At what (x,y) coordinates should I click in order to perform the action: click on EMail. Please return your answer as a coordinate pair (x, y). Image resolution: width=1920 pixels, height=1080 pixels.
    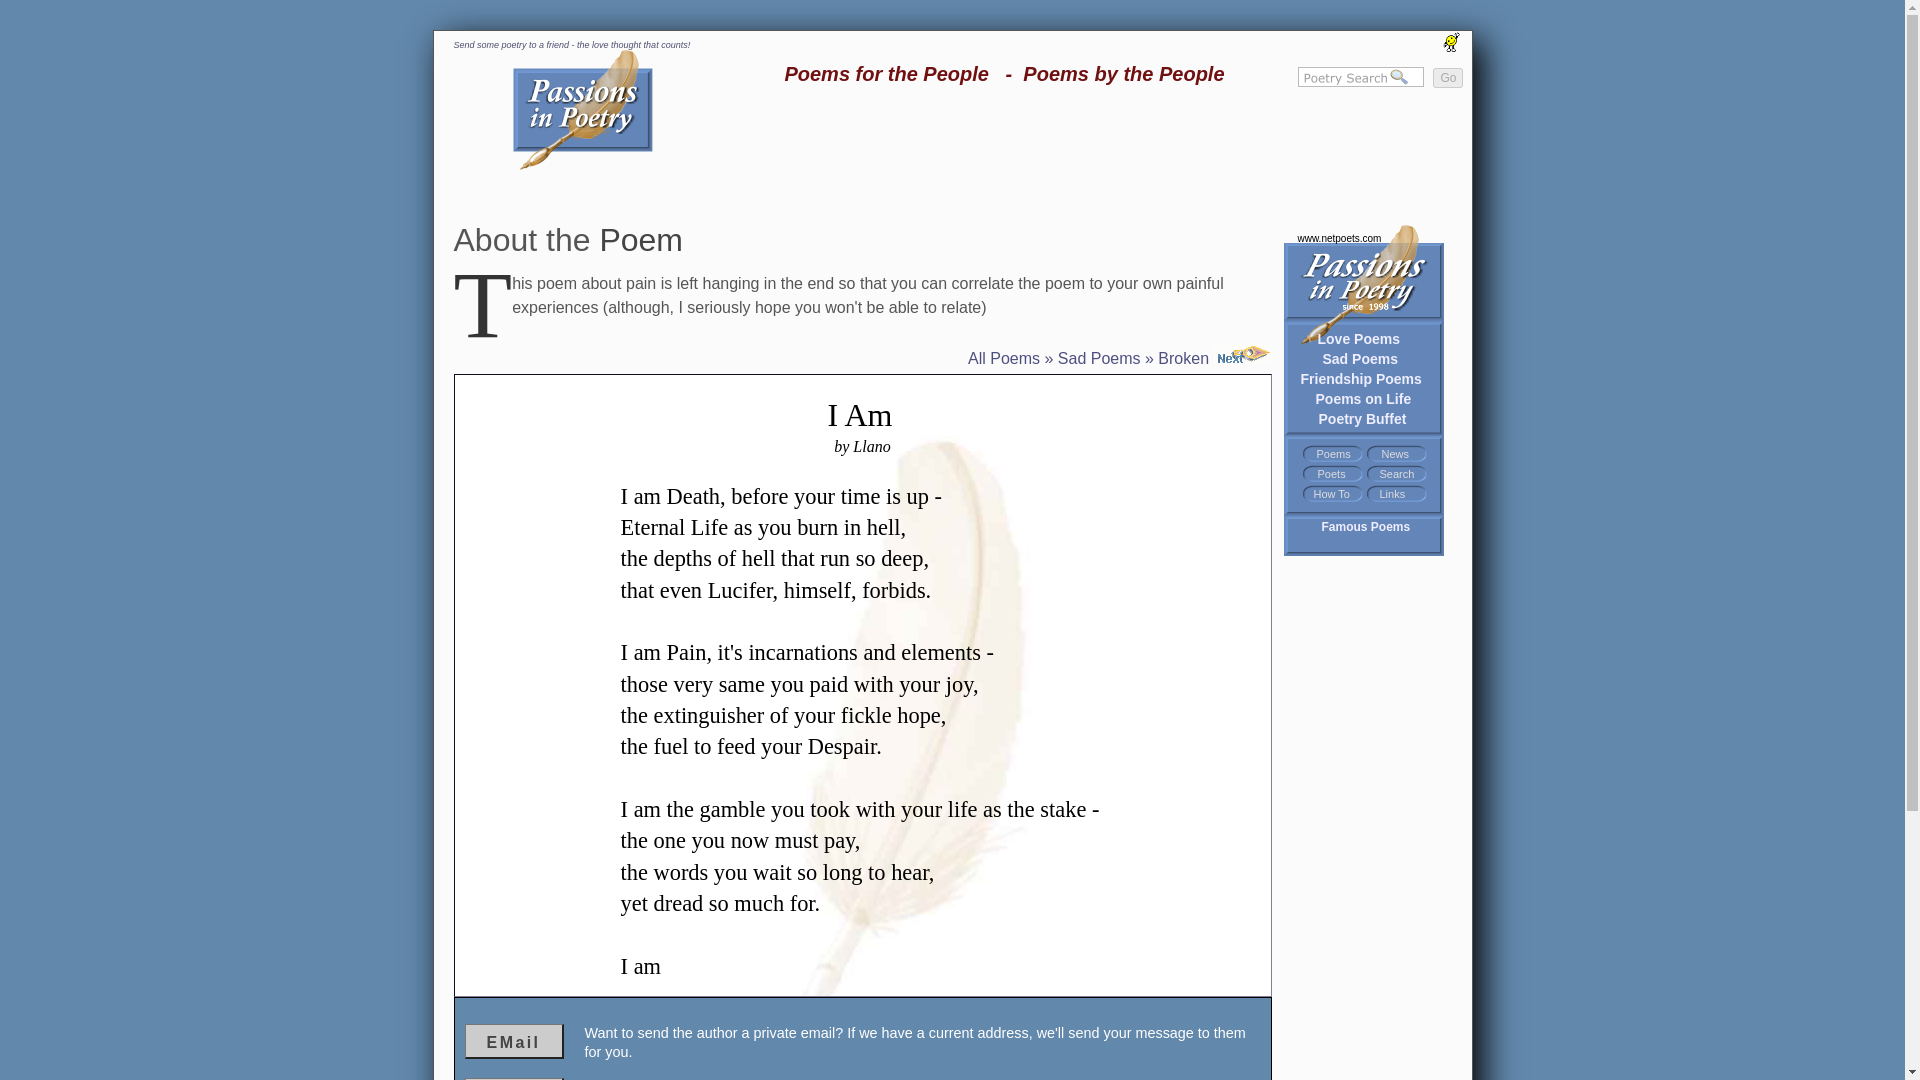
    Looking at the image, I should click on (513, 1041).